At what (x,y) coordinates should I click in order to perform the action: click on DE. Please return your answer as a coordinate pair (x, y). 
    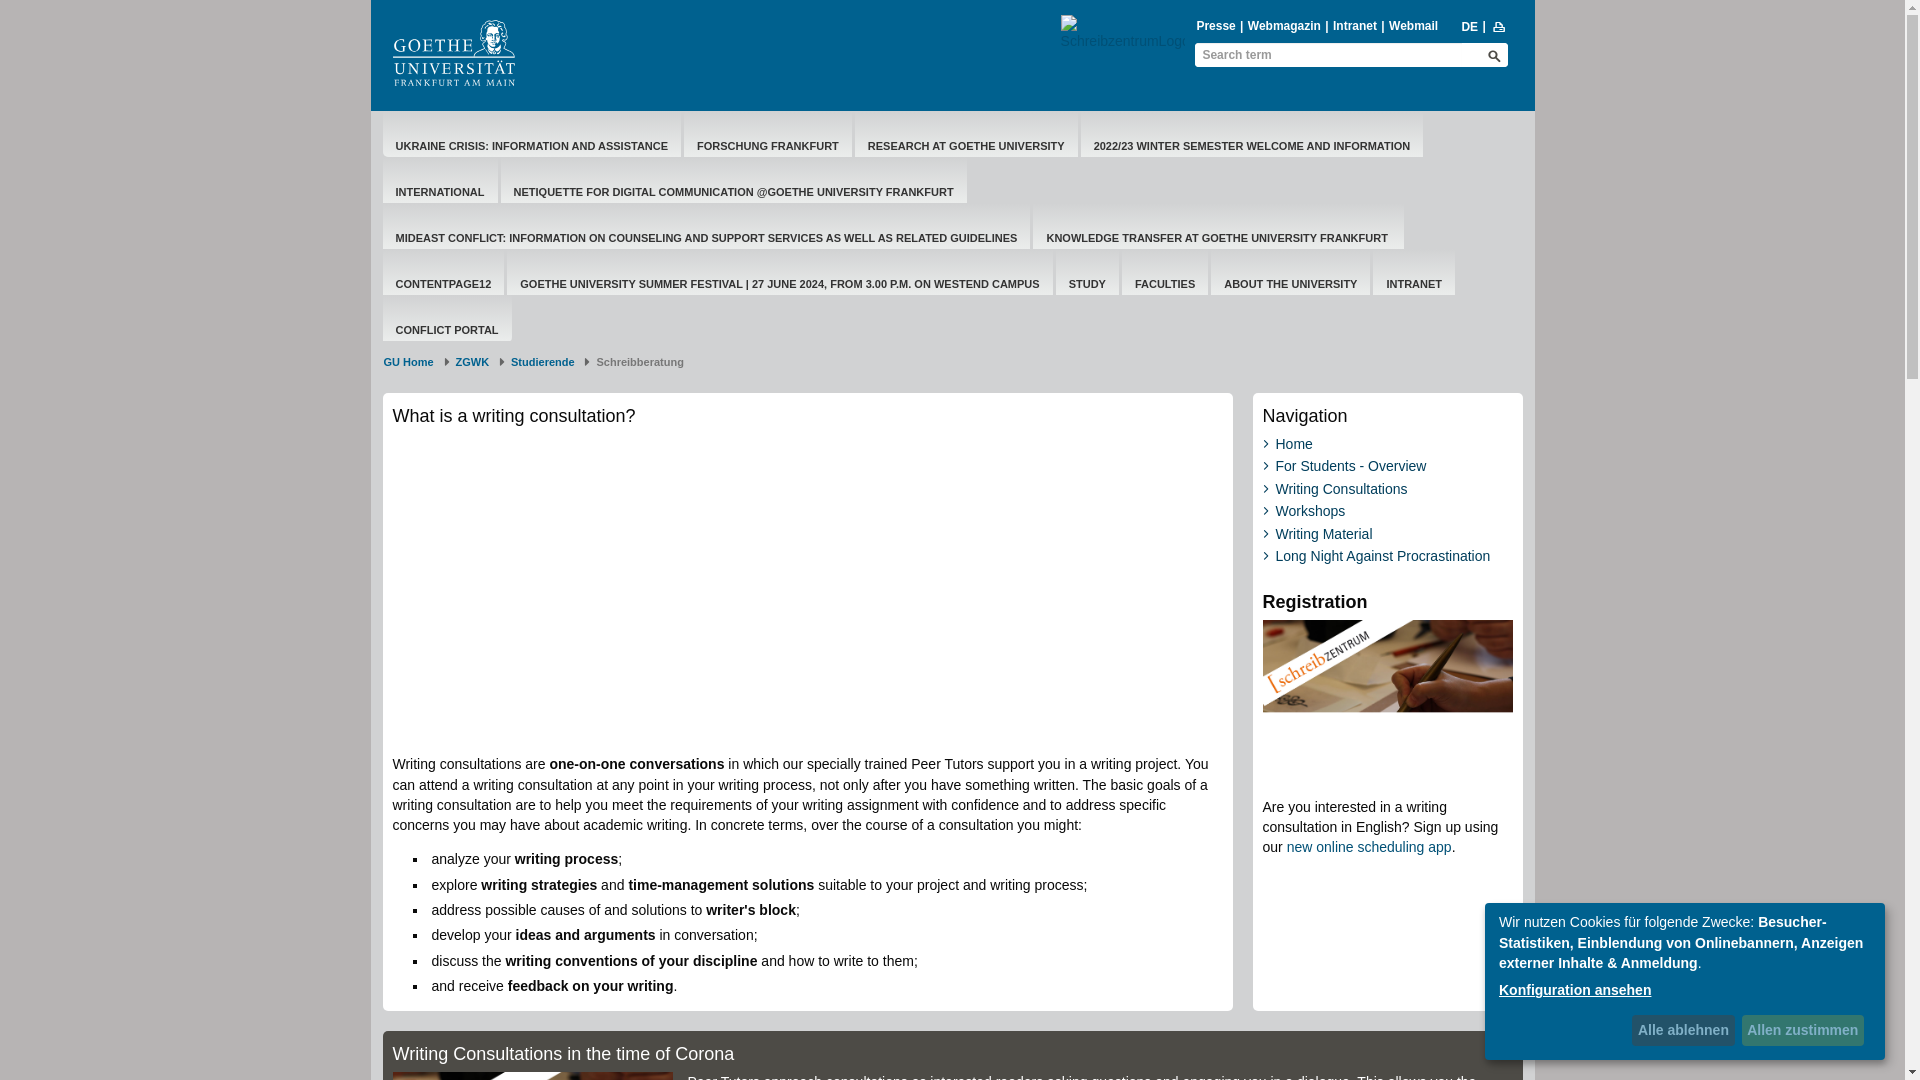
    Looking at the image, I should click on (1468, 26).